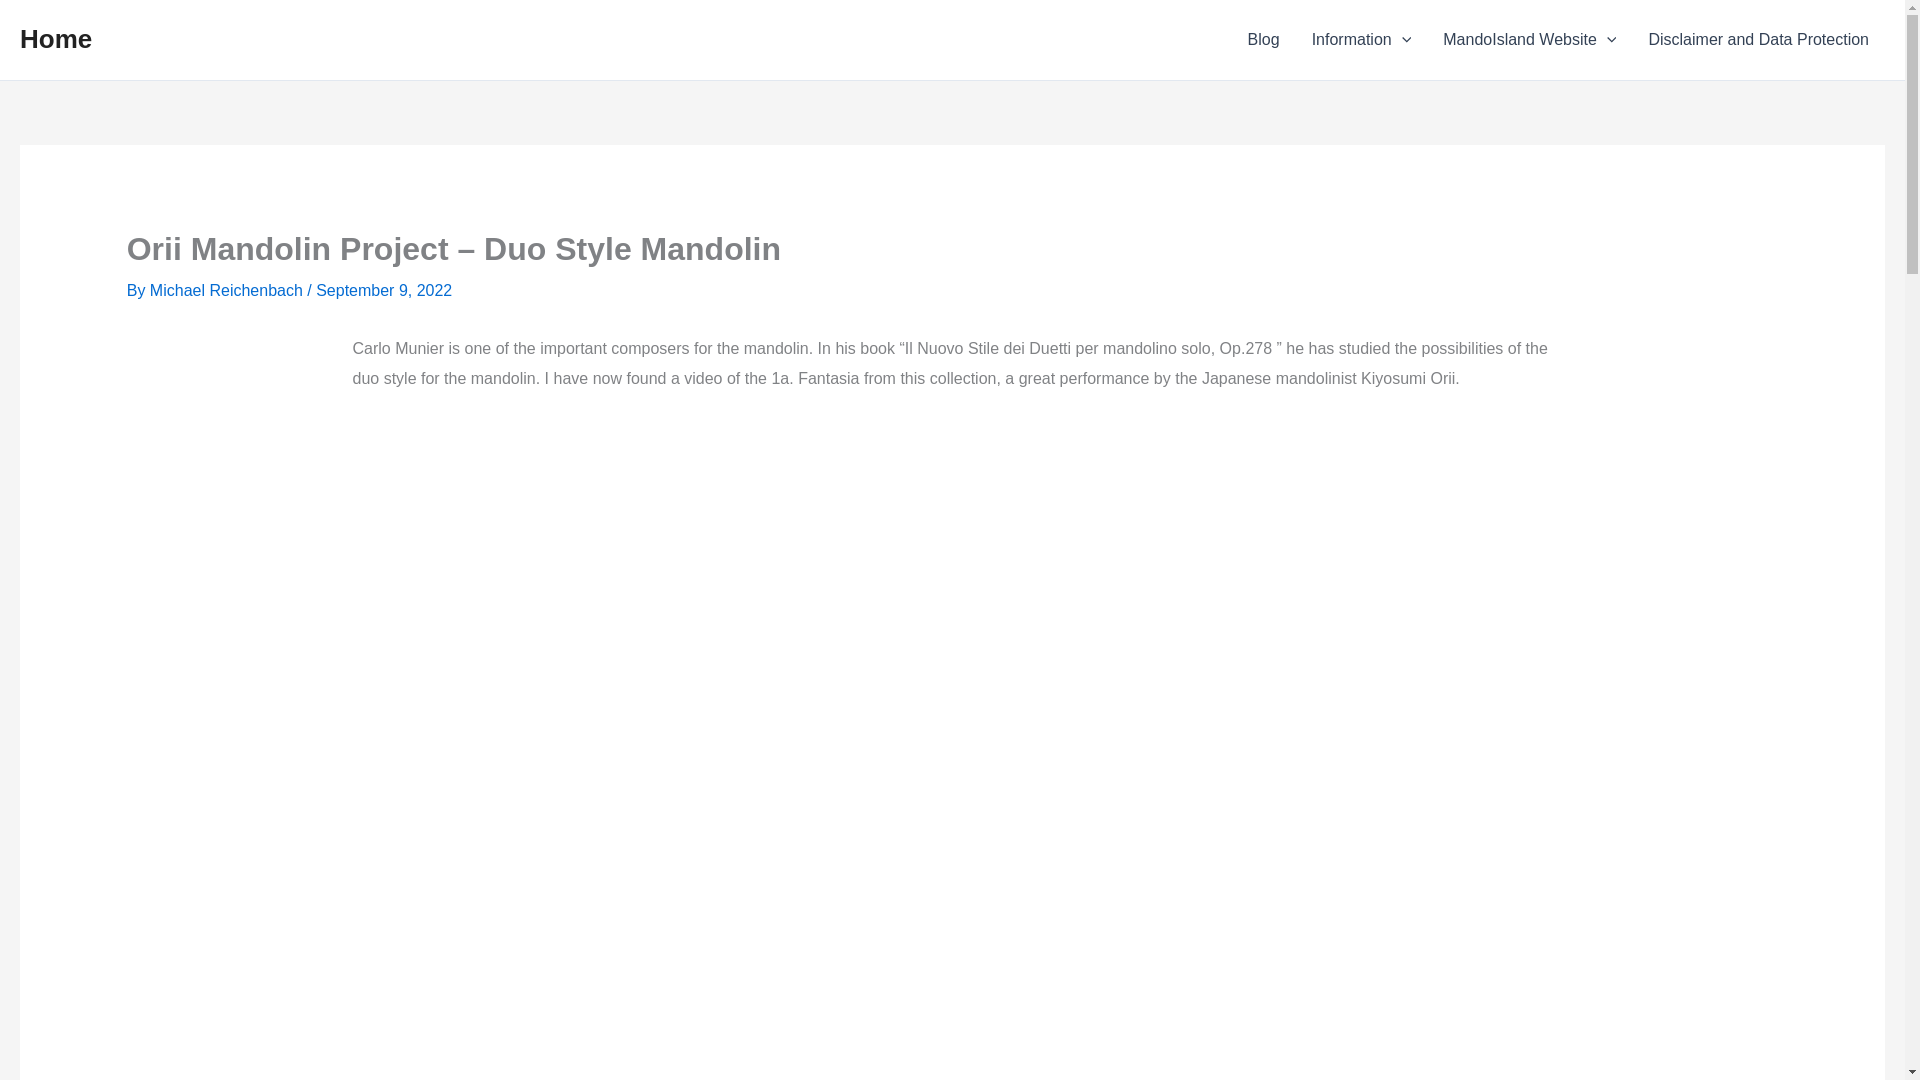 This screenshot has width=1920, height=1080. Describe the element at coordinates (56, 38) in the screenshot. I see `Home` at that location.